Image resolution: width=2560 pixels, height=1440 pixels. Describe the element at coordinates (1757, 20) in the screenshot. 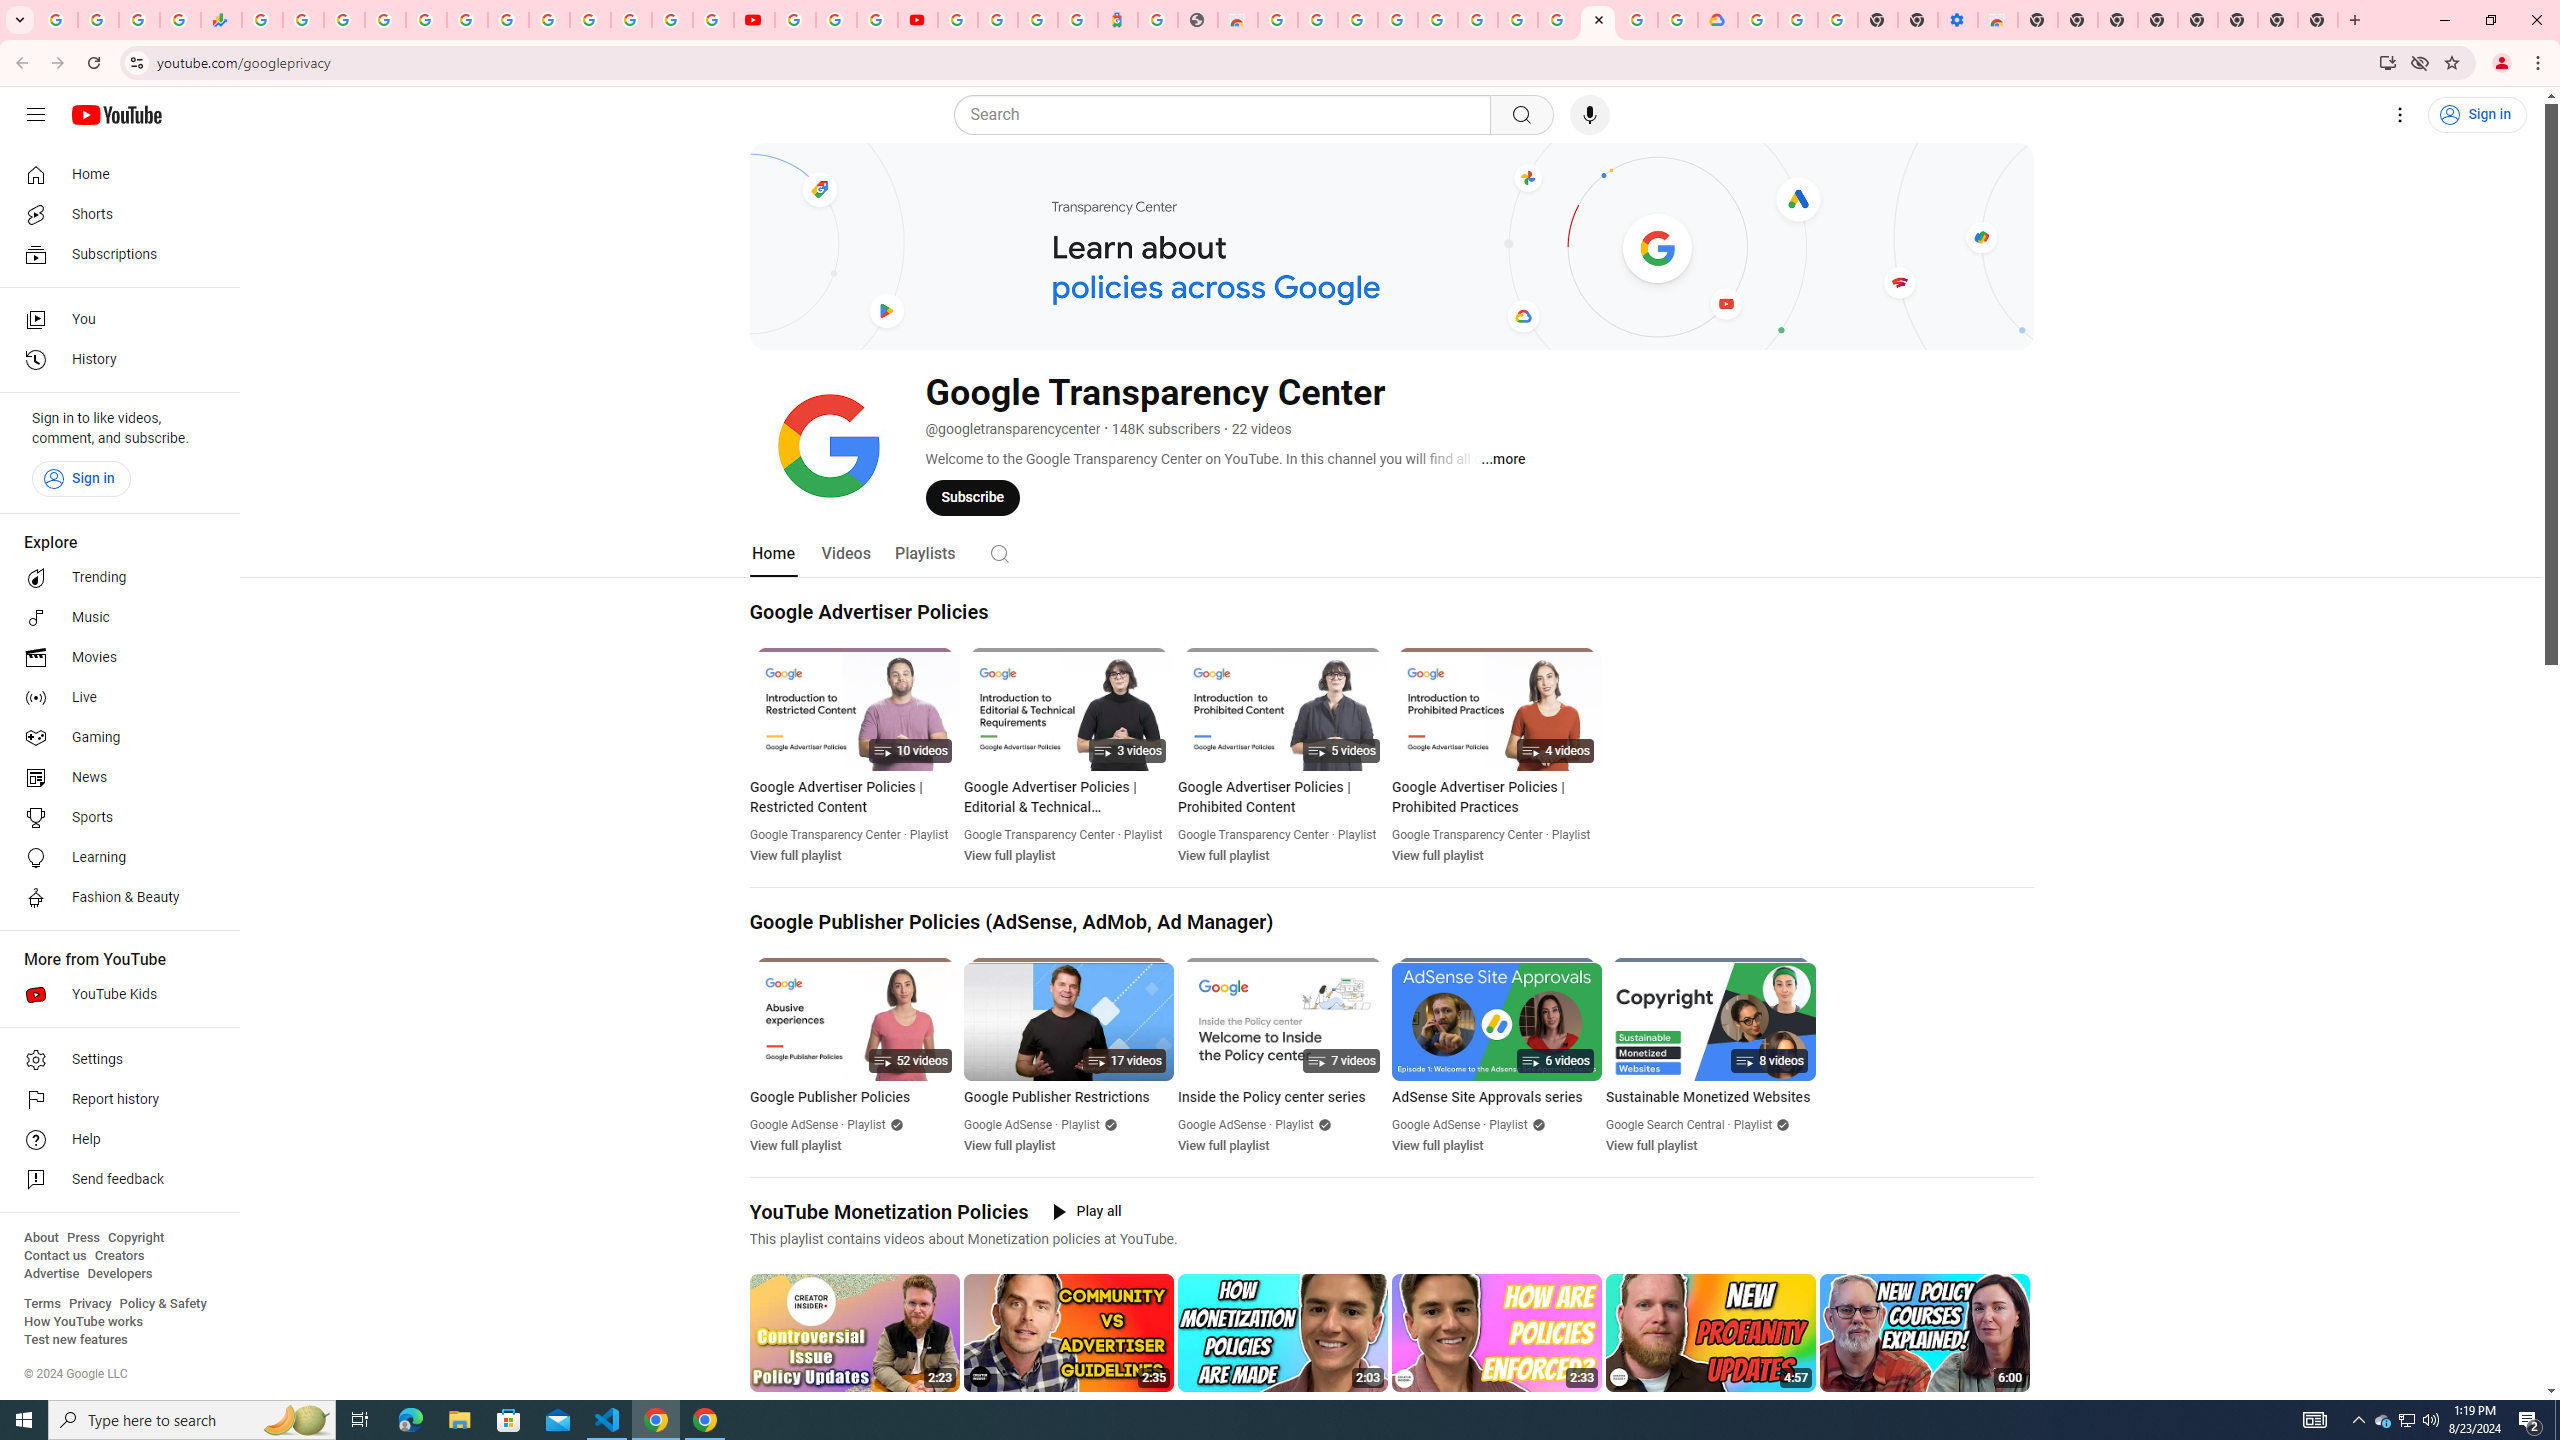

I see `Sign in - Google Accounts` at that location.